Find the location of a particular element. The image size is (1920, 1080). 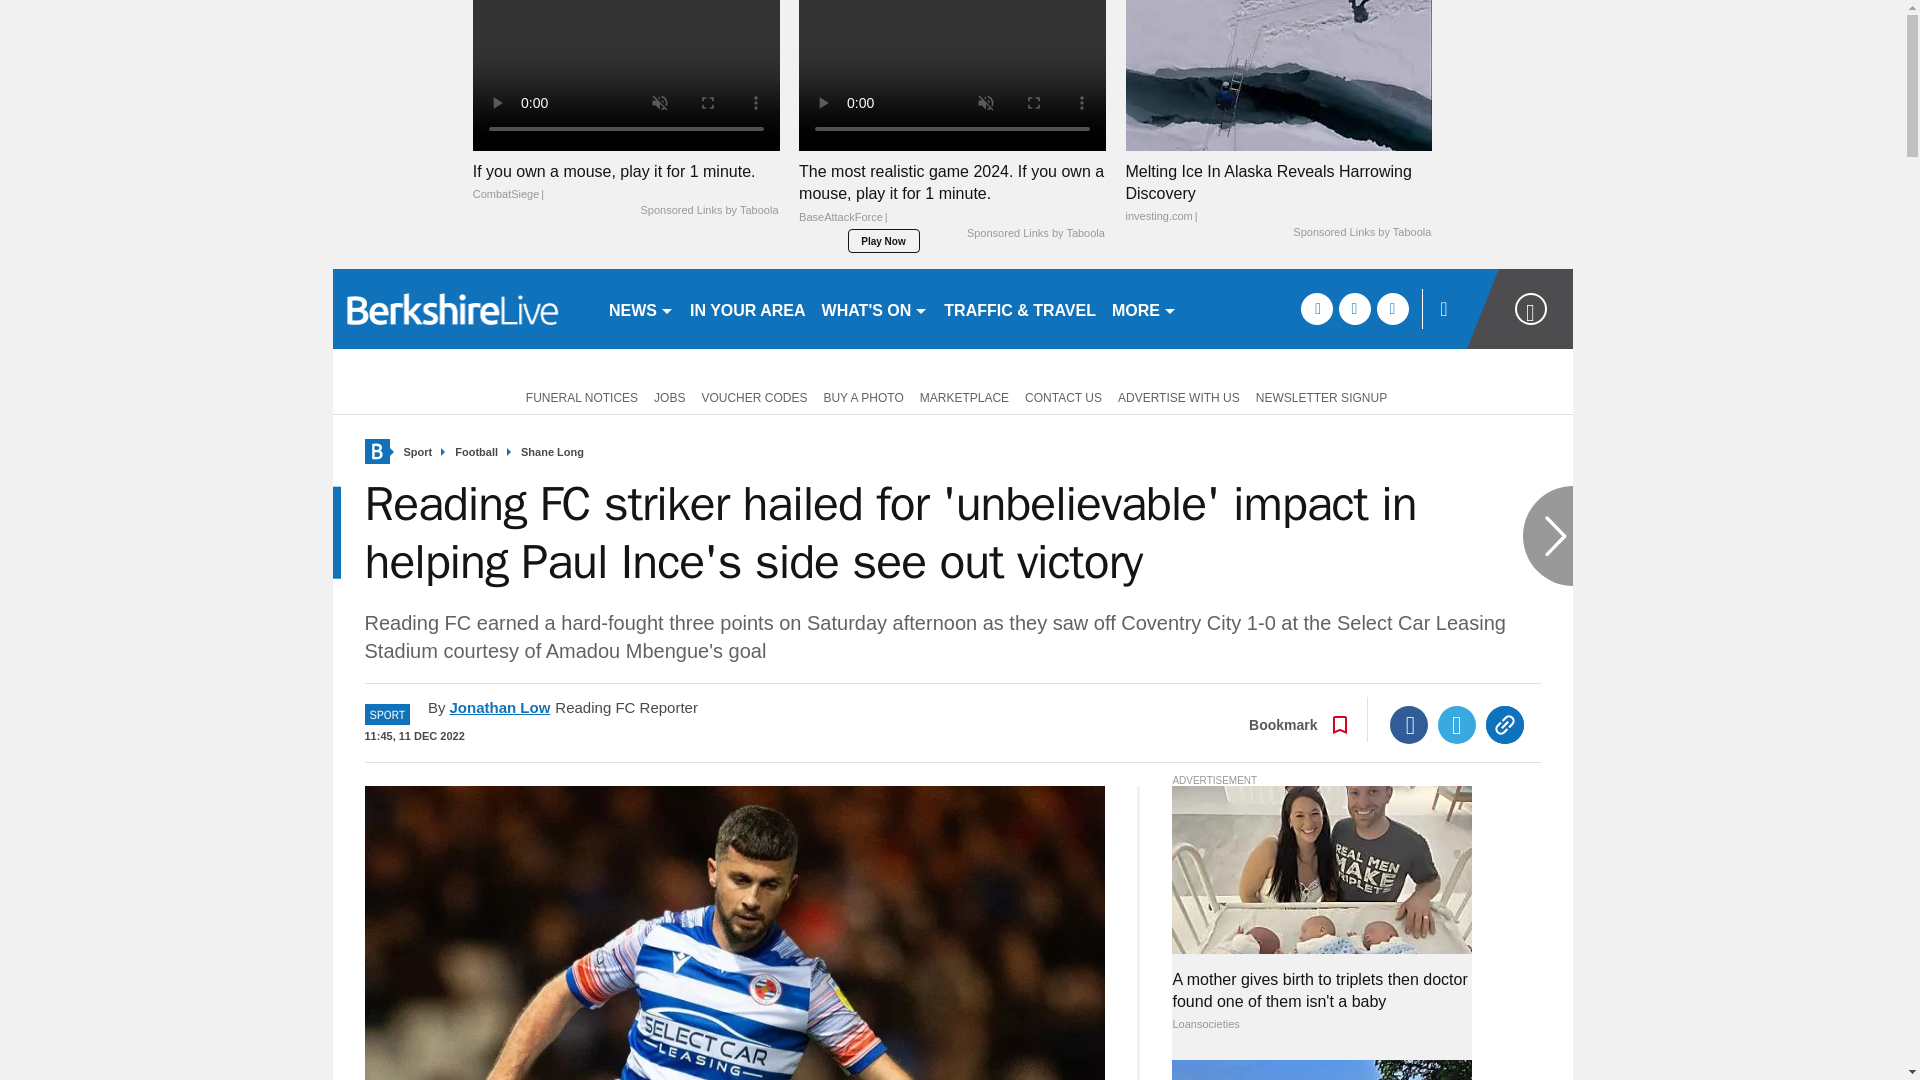

Sponsored Links by Taboola is located at coordinates (1361, 232).